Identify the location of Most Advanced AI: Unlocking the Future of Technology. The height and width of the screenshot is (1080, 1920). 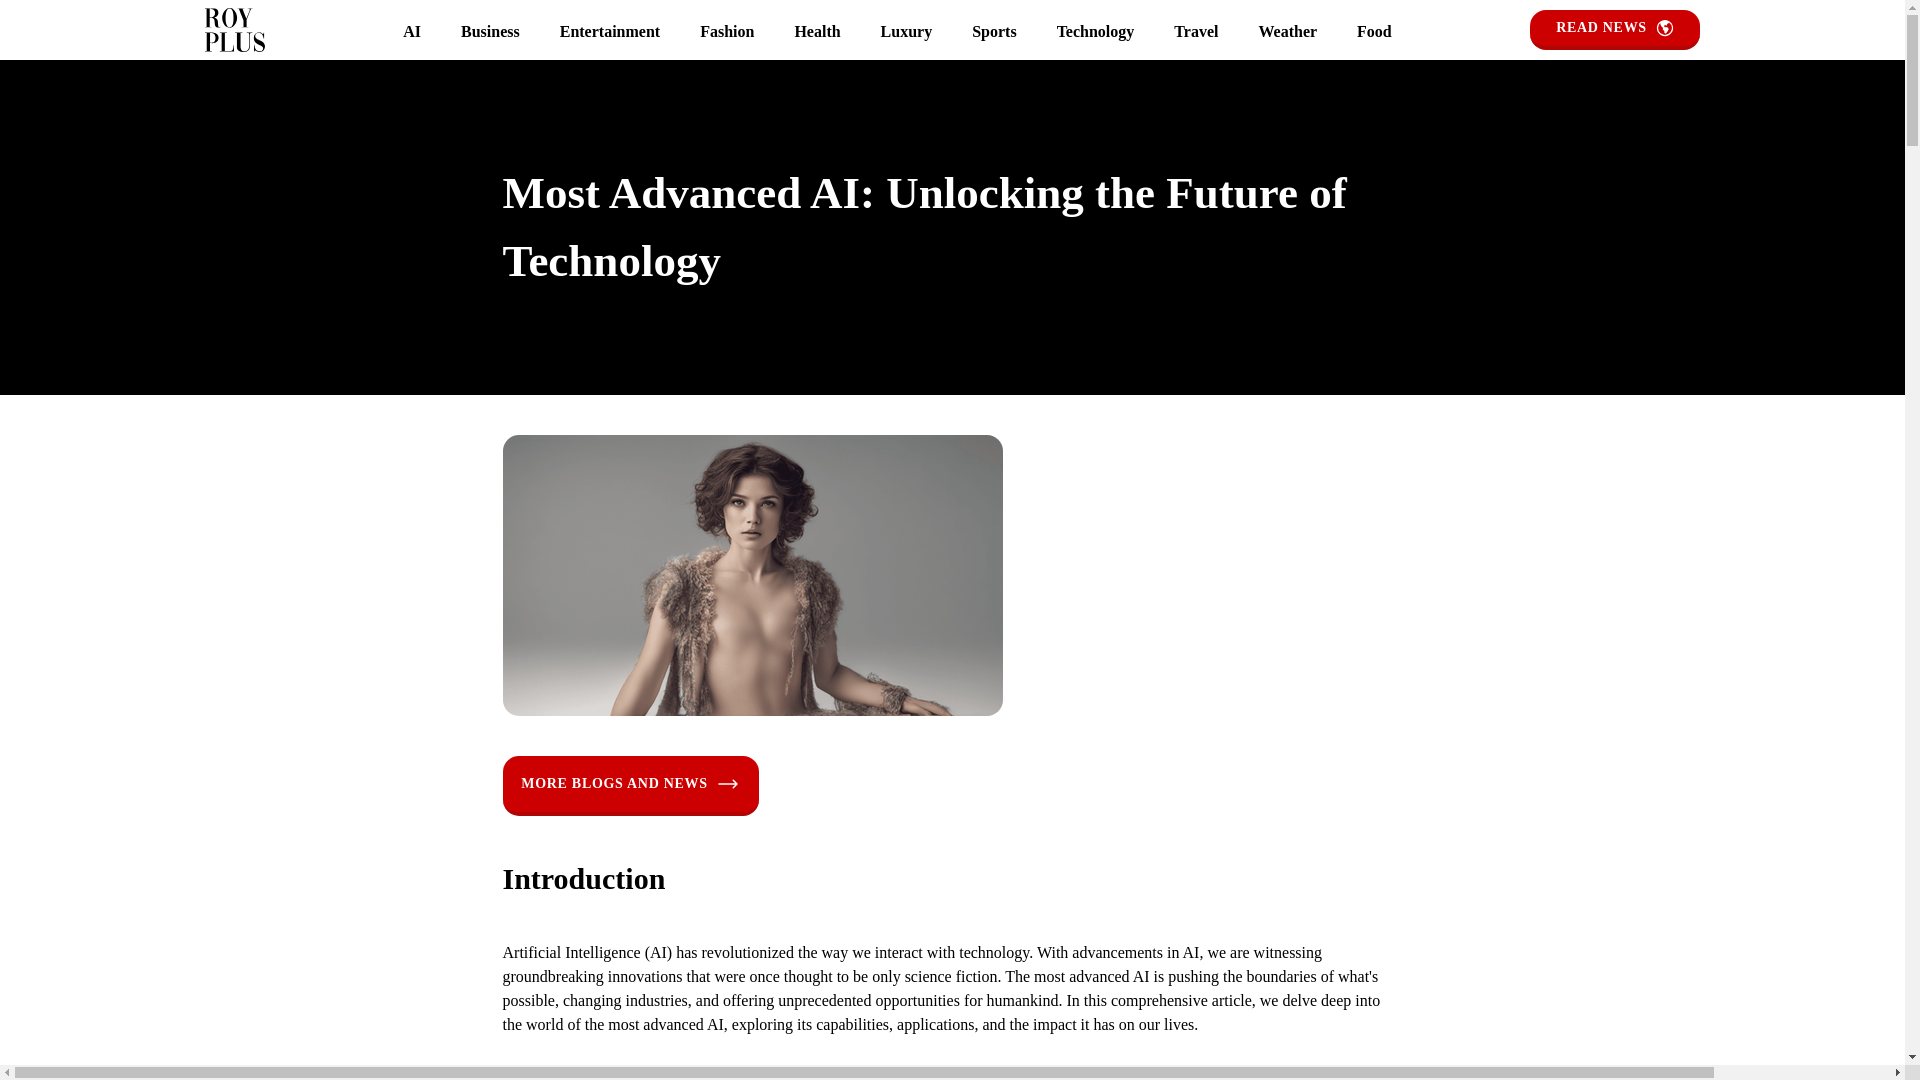
(752, 576).